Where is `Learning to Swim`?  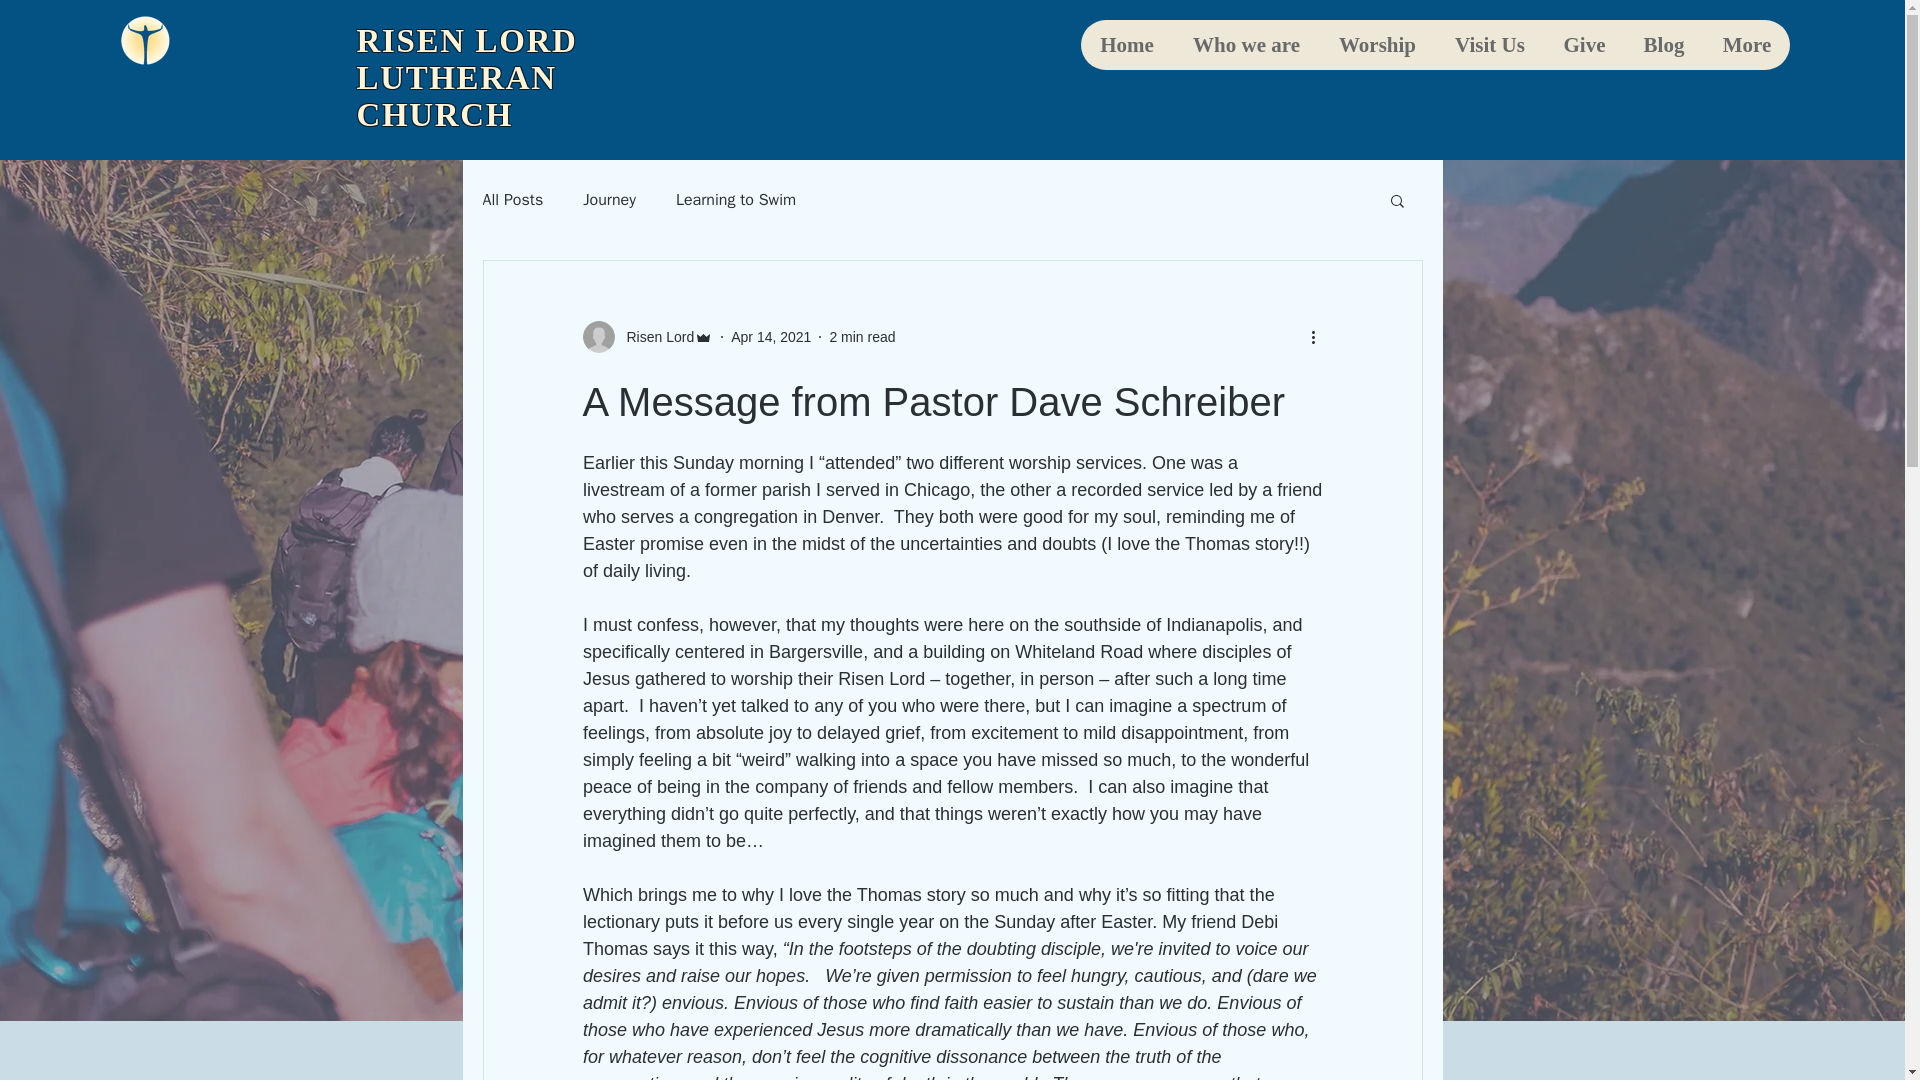 Learning to Swim is located at coordinates (736, 200).